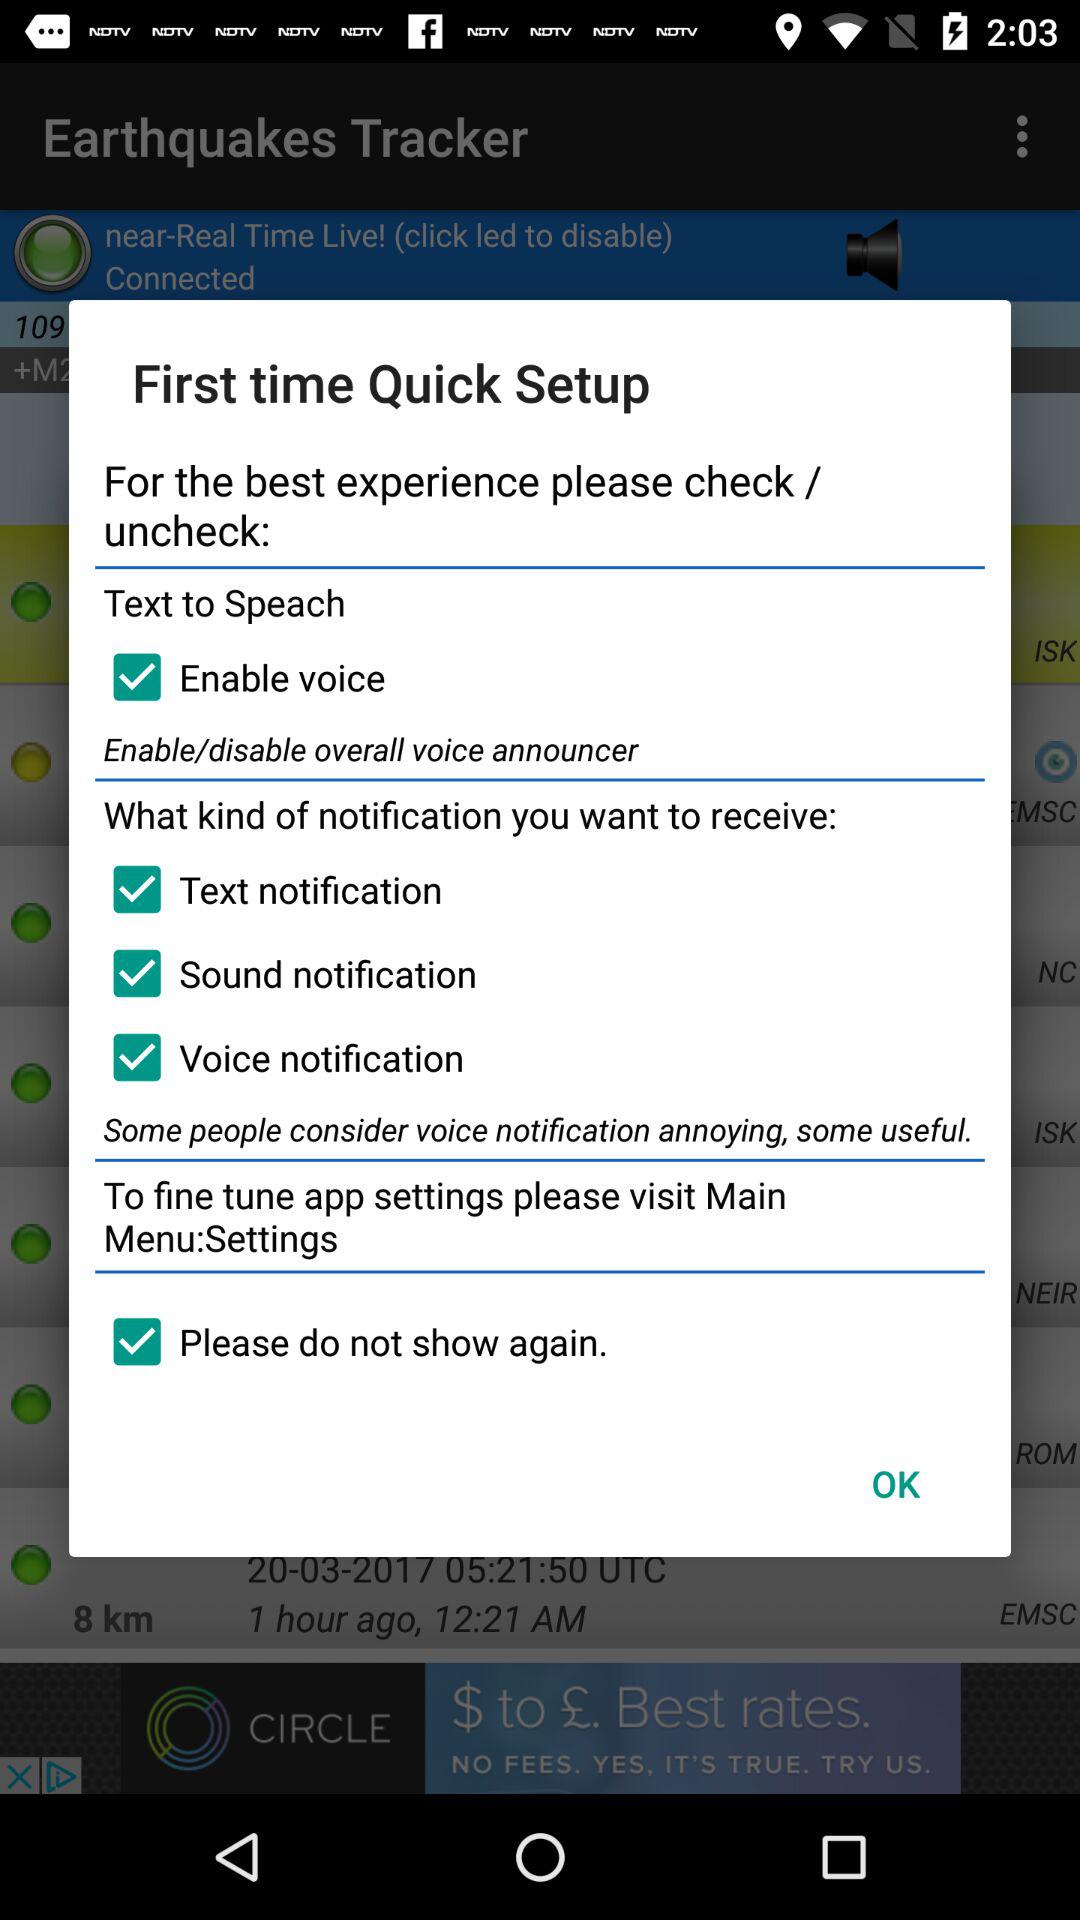  What do you see at coordinates (895, 1483) in the screenshot?
I see `click the ok at the bottom right corner` at bounding box center [895, 1483].